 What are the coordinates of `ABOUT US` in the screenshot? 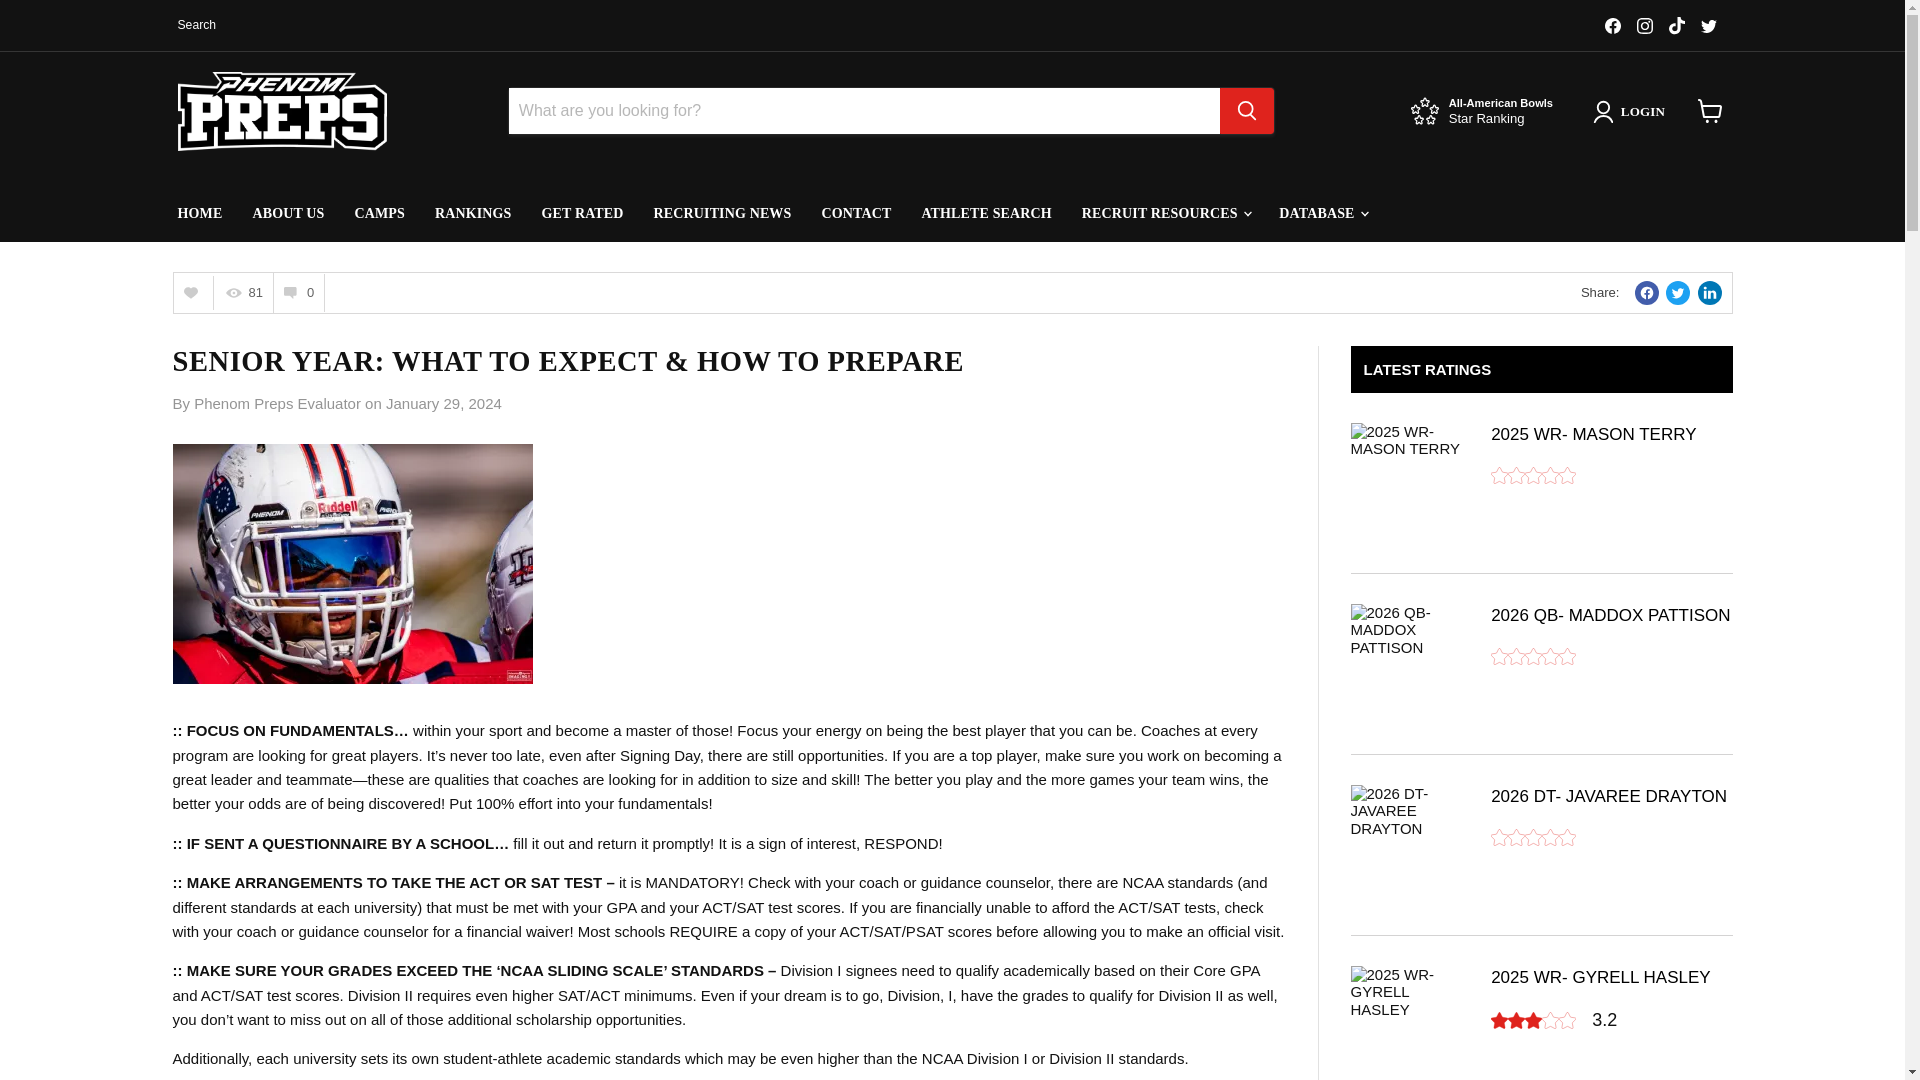 It's located at (1644, 25).